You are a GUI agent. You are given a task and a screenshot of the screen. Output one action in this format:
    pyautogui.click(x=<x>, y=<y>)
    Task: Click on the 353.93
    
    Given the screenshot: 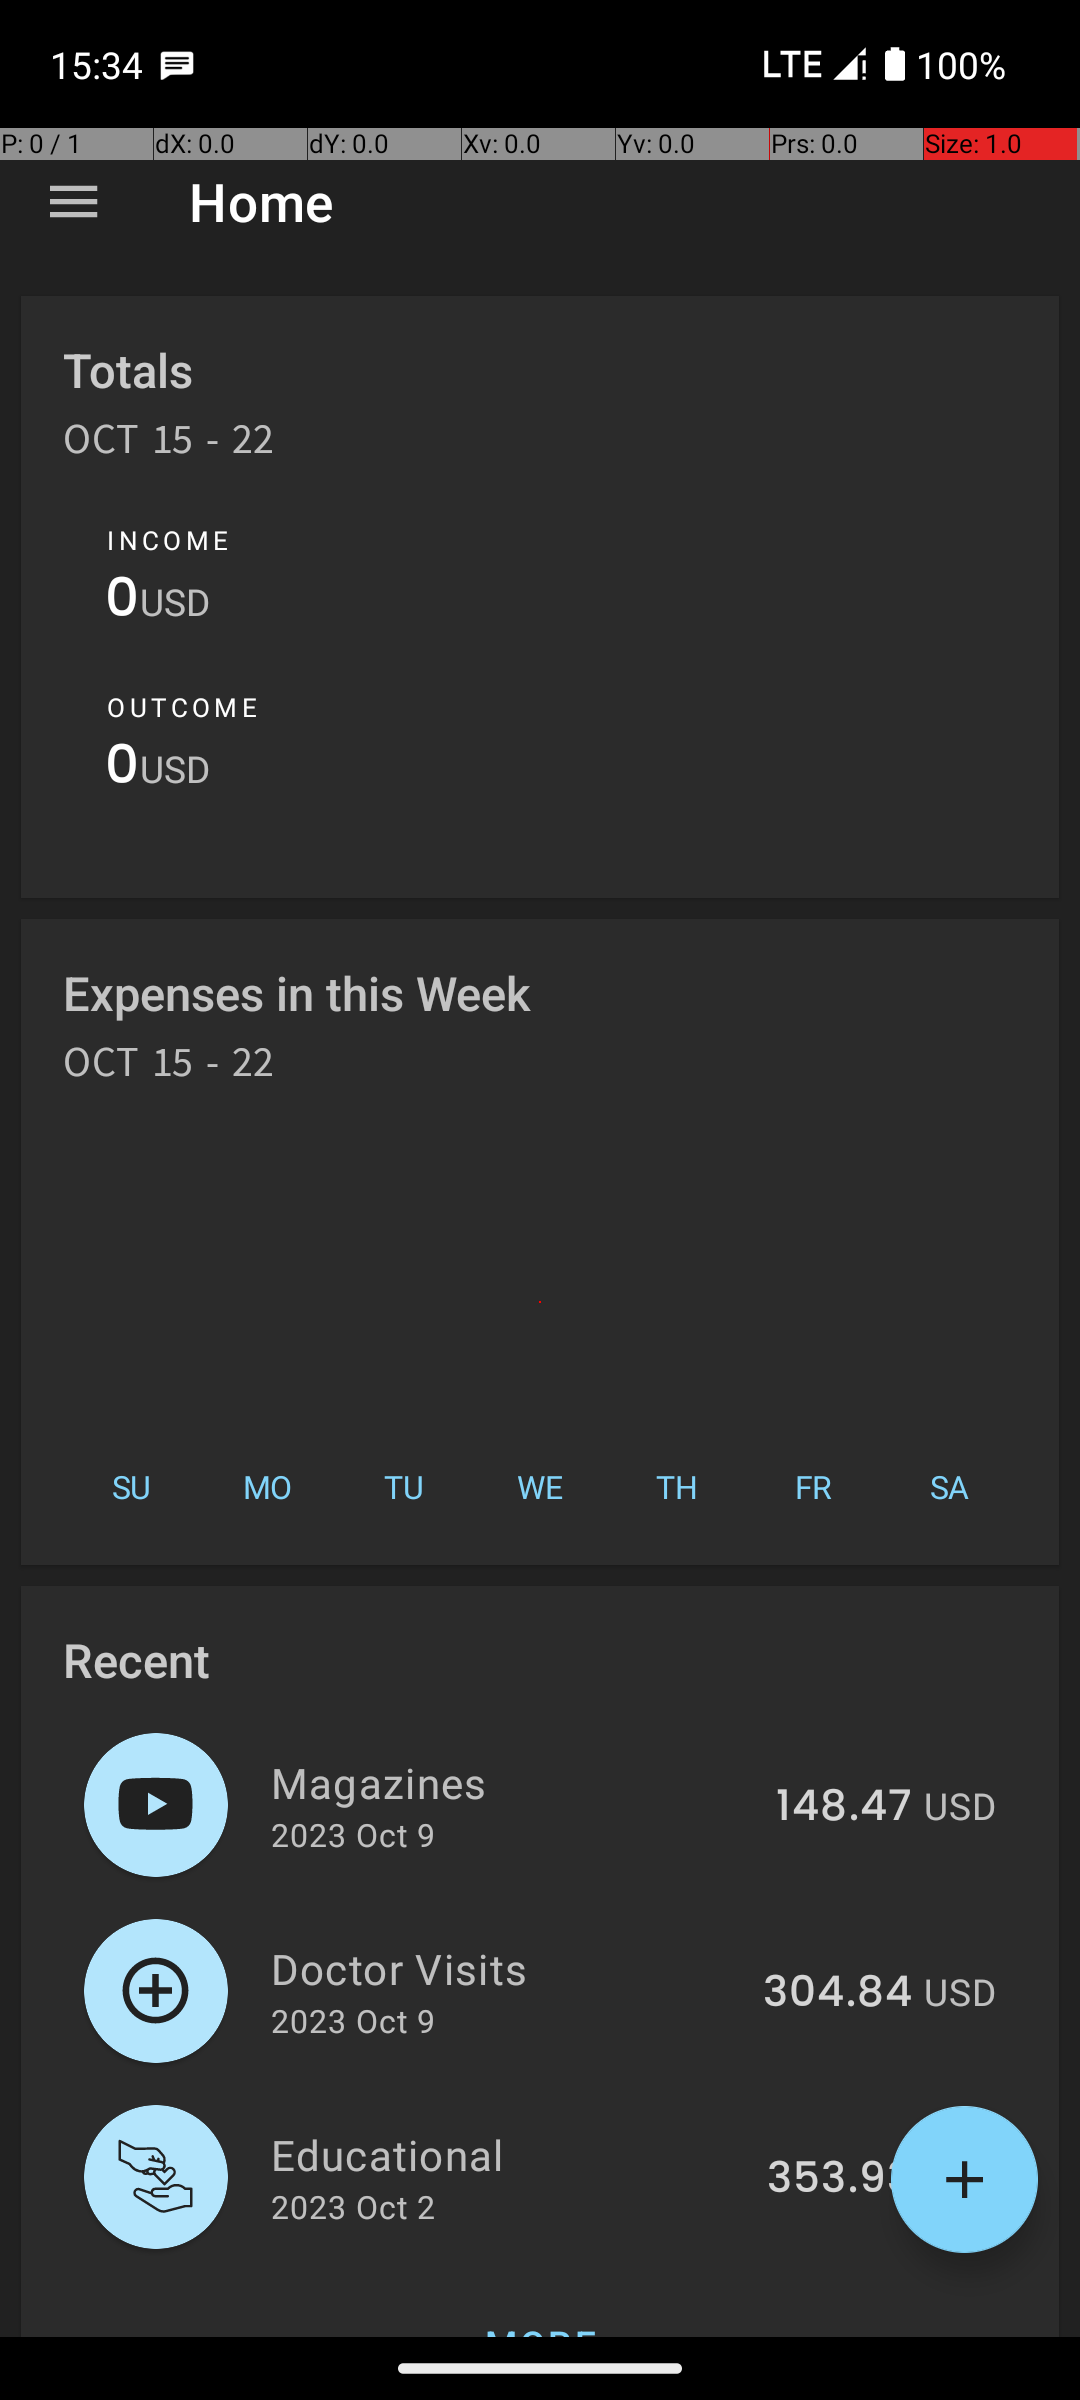 What is the action you would take?
    pyautogui.click(x=840, y=2179)
    